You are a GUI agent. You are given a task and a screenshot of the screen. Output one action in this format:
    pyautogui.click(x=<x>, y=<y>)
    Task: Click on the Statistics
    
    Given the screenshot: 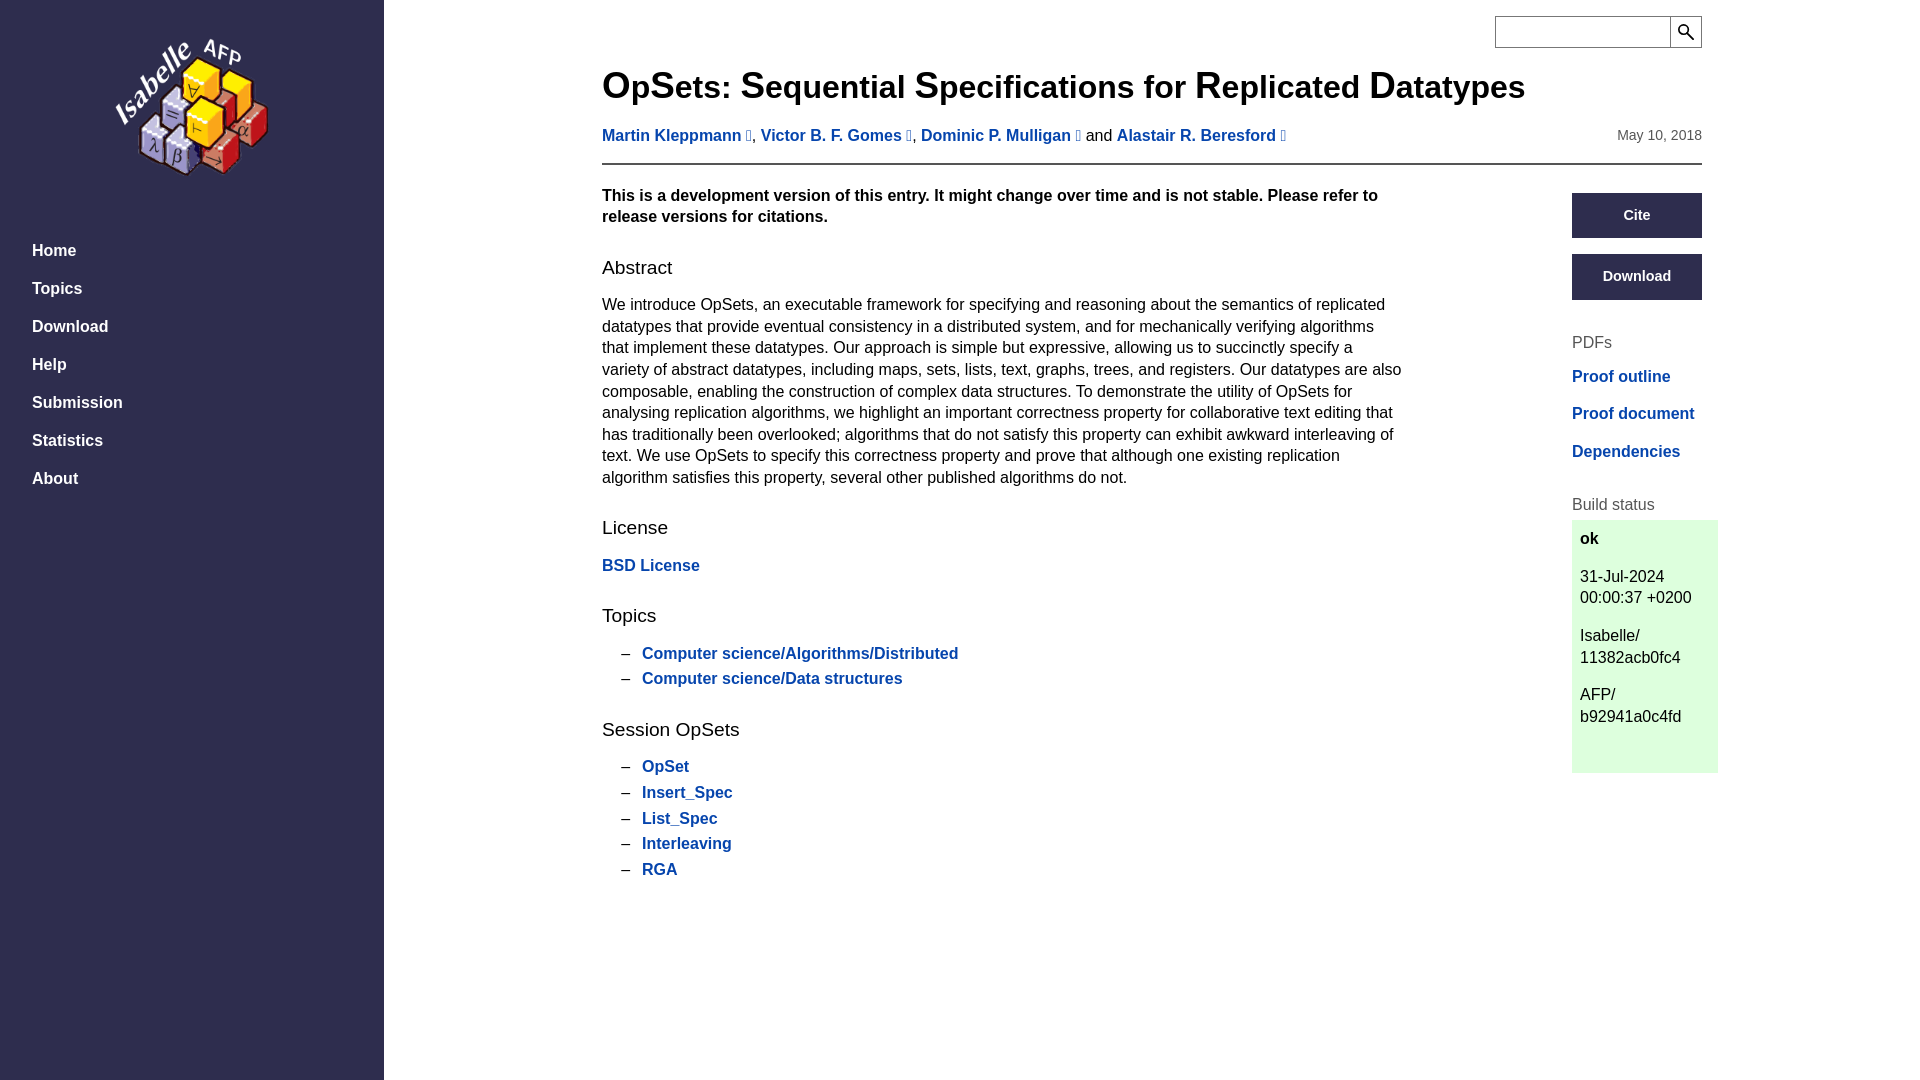 What is the action you would take?
    pyautogui.click(x=192, y=440)
    